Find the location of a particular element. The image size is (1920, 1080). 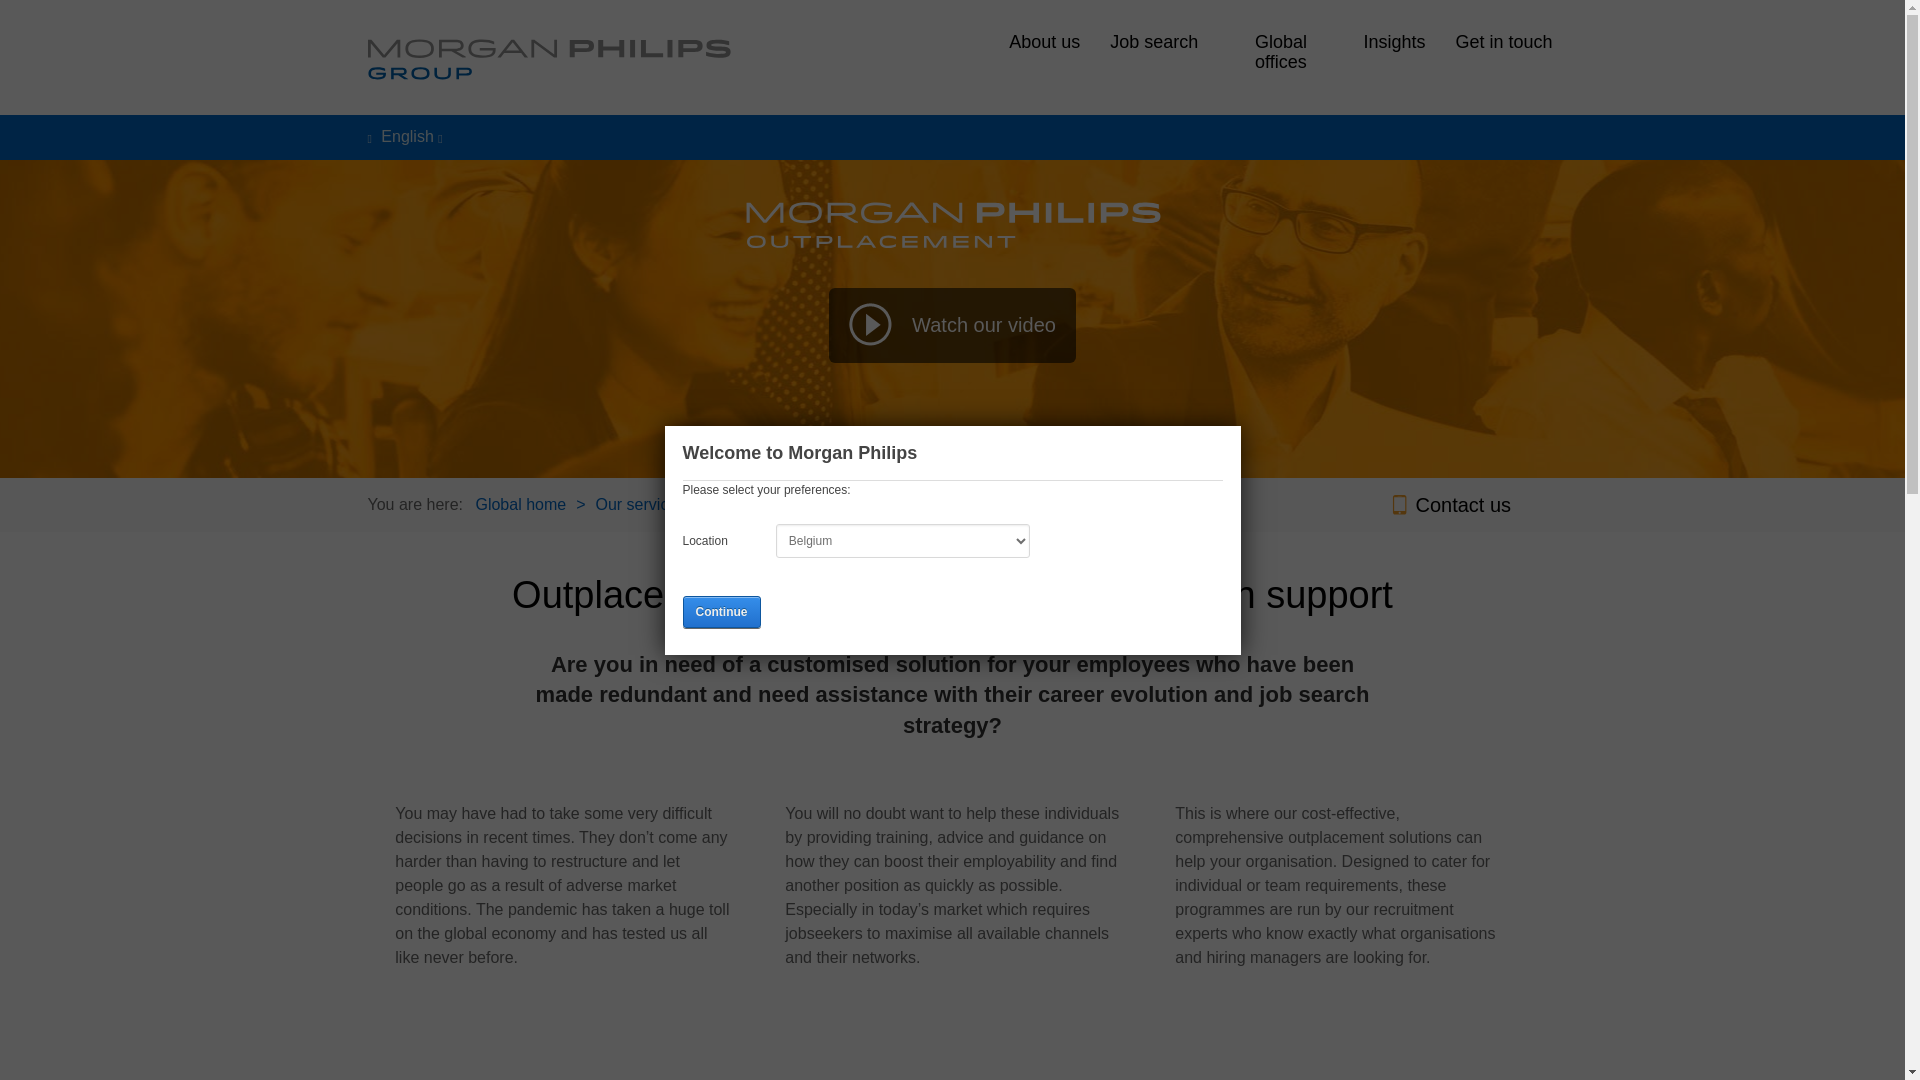

Contact us is located at coordinates (1450, 504).